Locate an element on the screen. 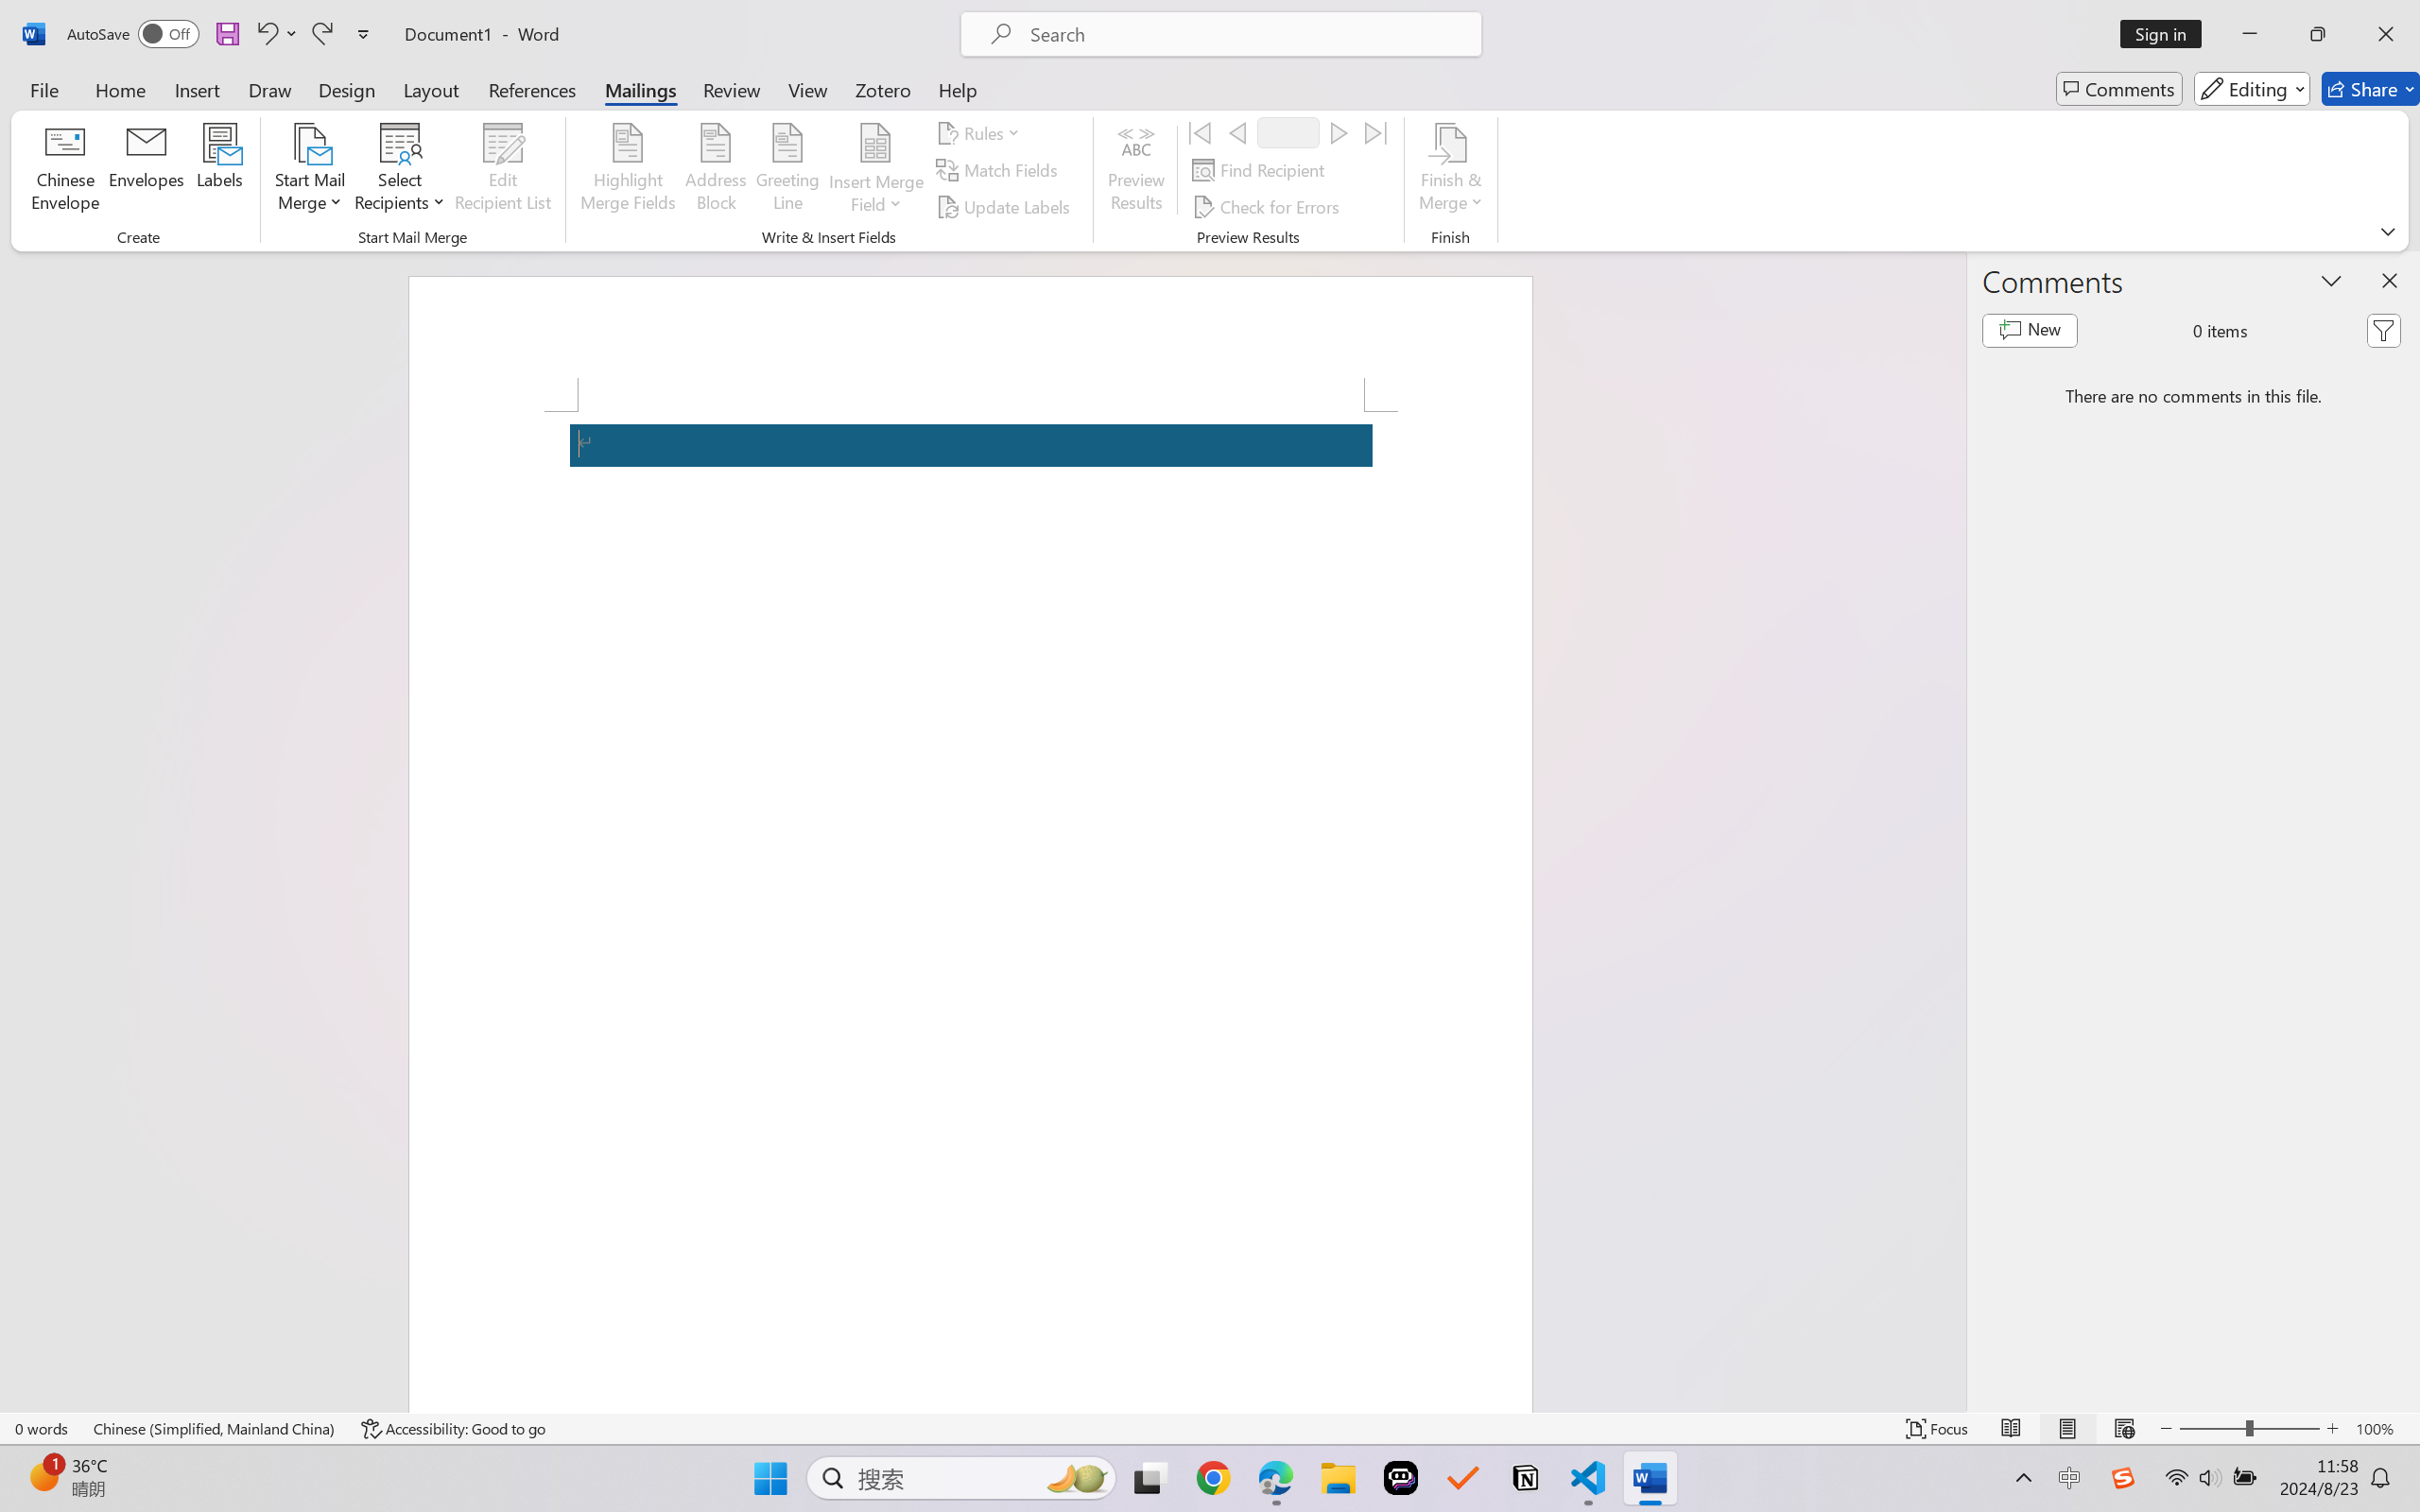 This screenshot has height=1512, width=2420. Last is located at coordinates (1376, 132).